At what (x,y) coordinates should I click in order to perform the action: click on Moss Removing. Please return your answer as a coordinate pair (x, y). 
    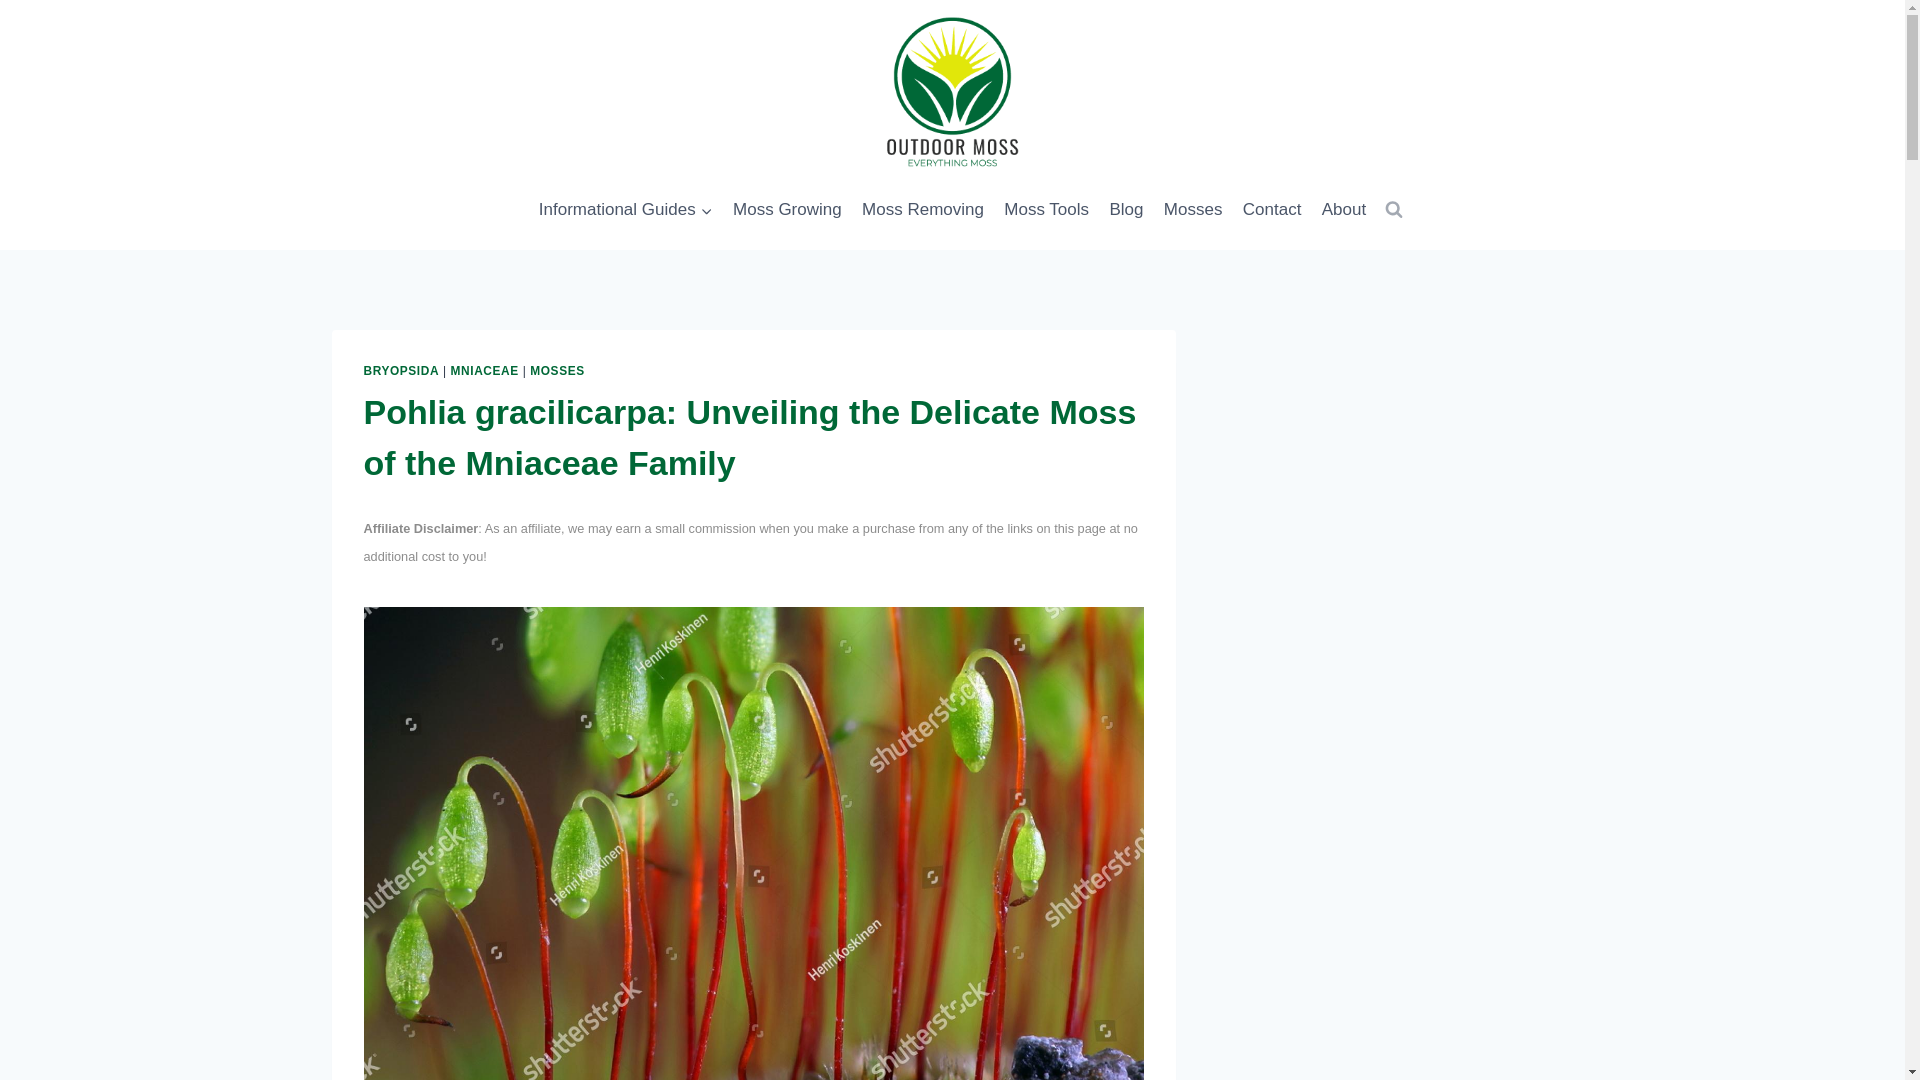
    Looking at the image, I should click on (923, 210).